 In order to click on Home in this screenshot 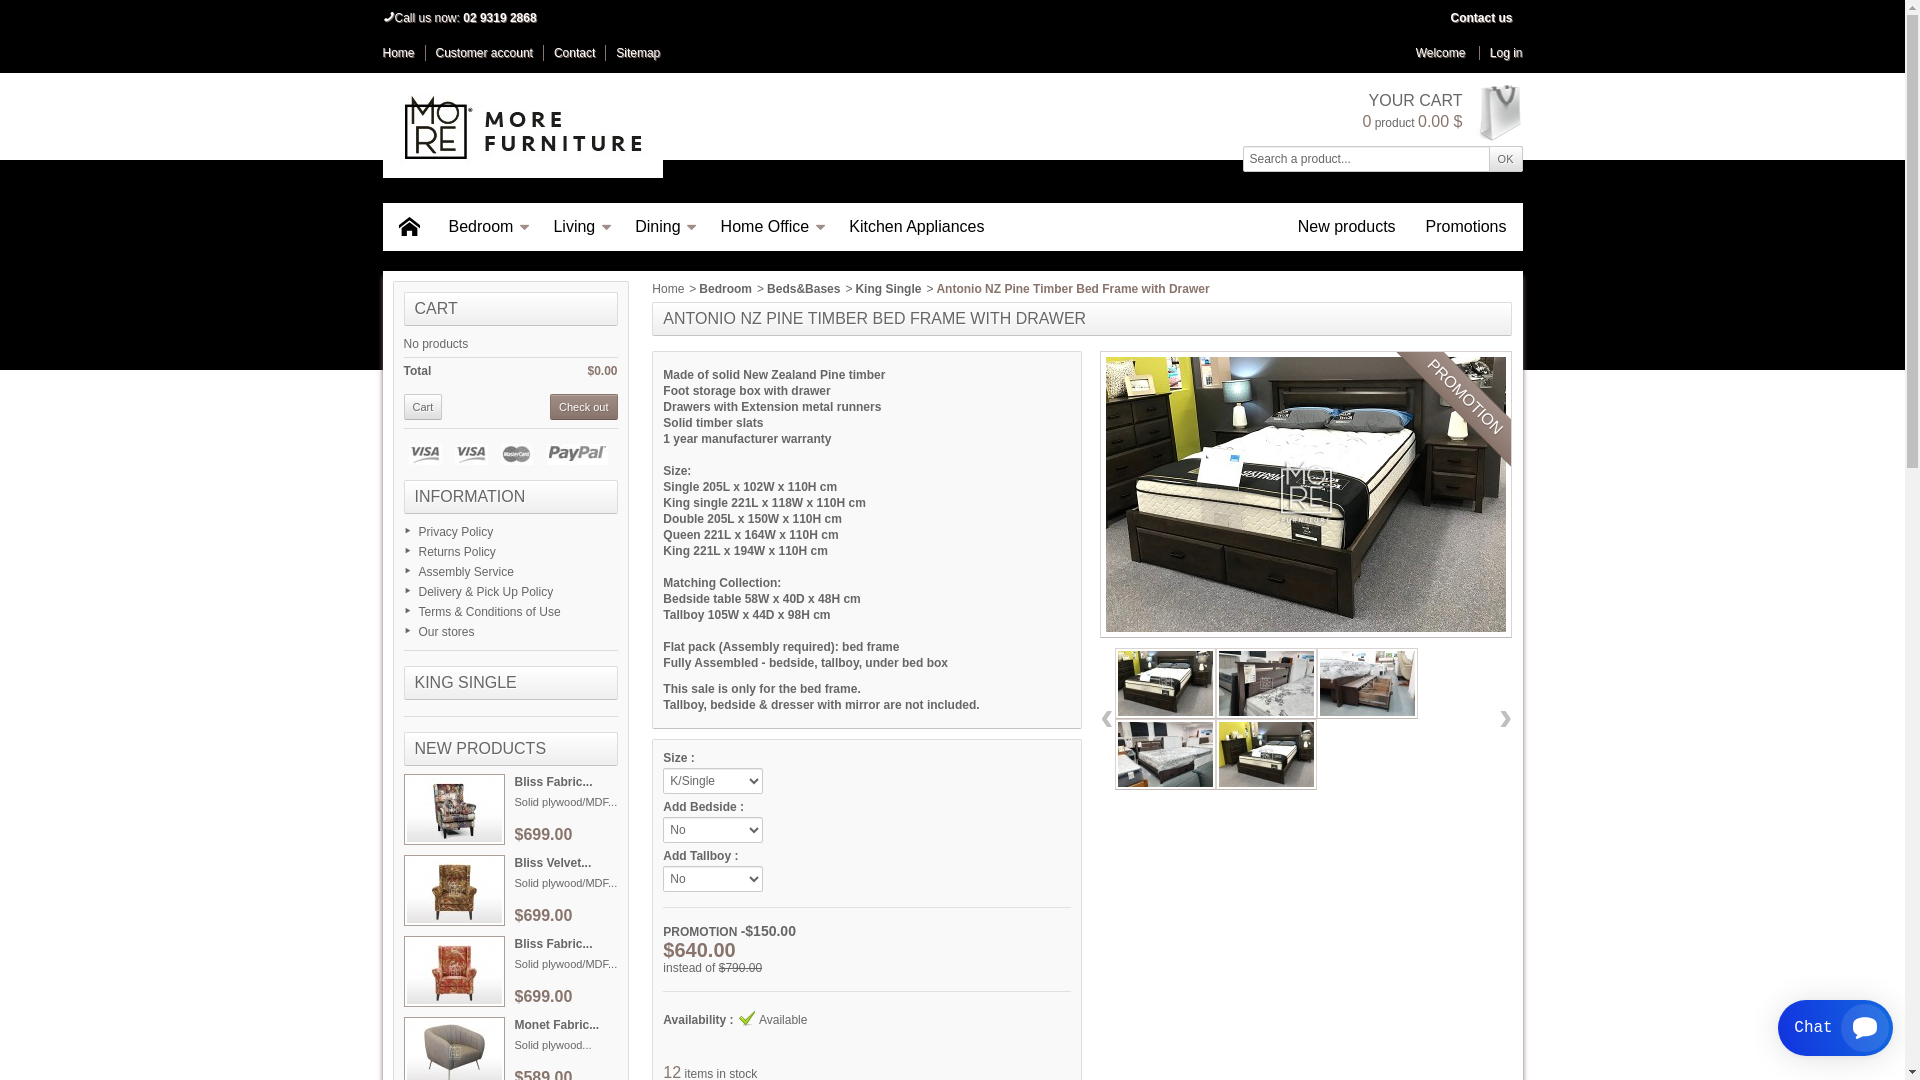, I will do `click(668, 289)`.